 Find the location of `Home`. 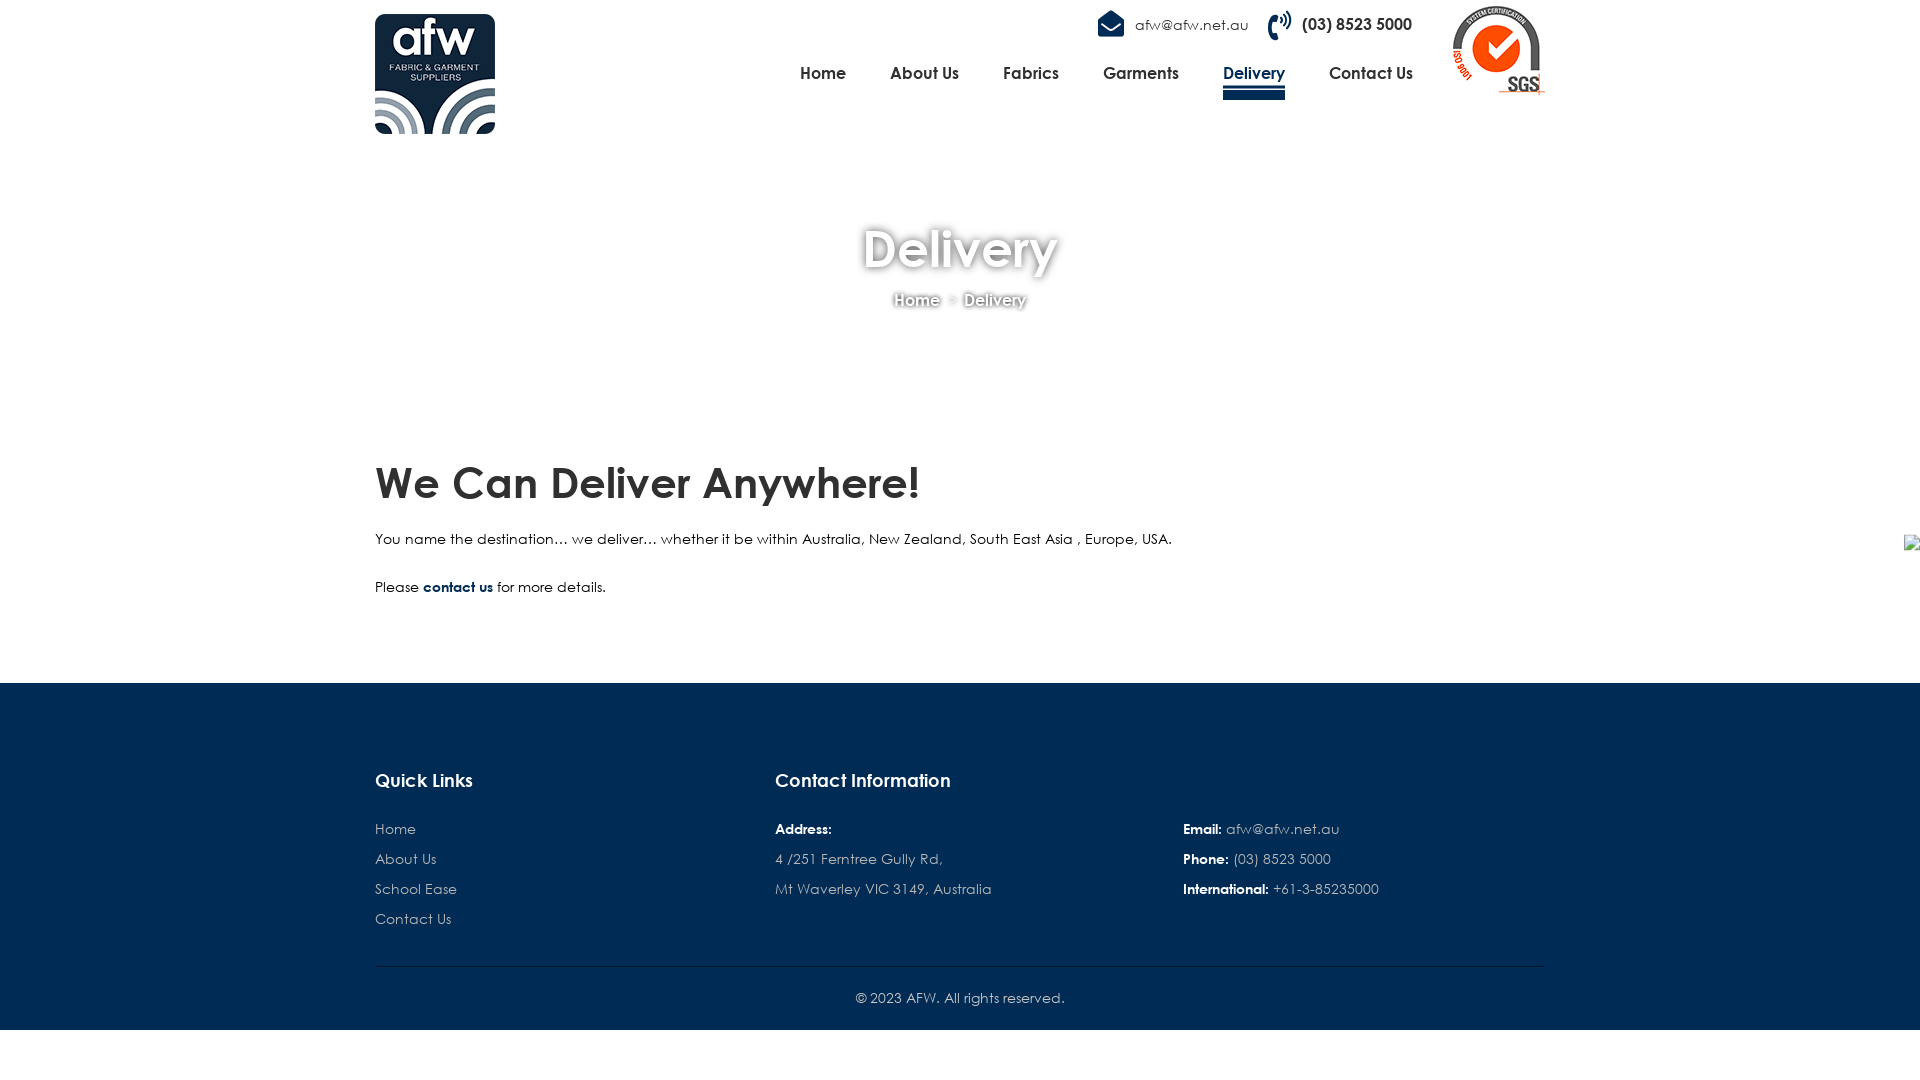

Home is located at coordinates (396, 829).